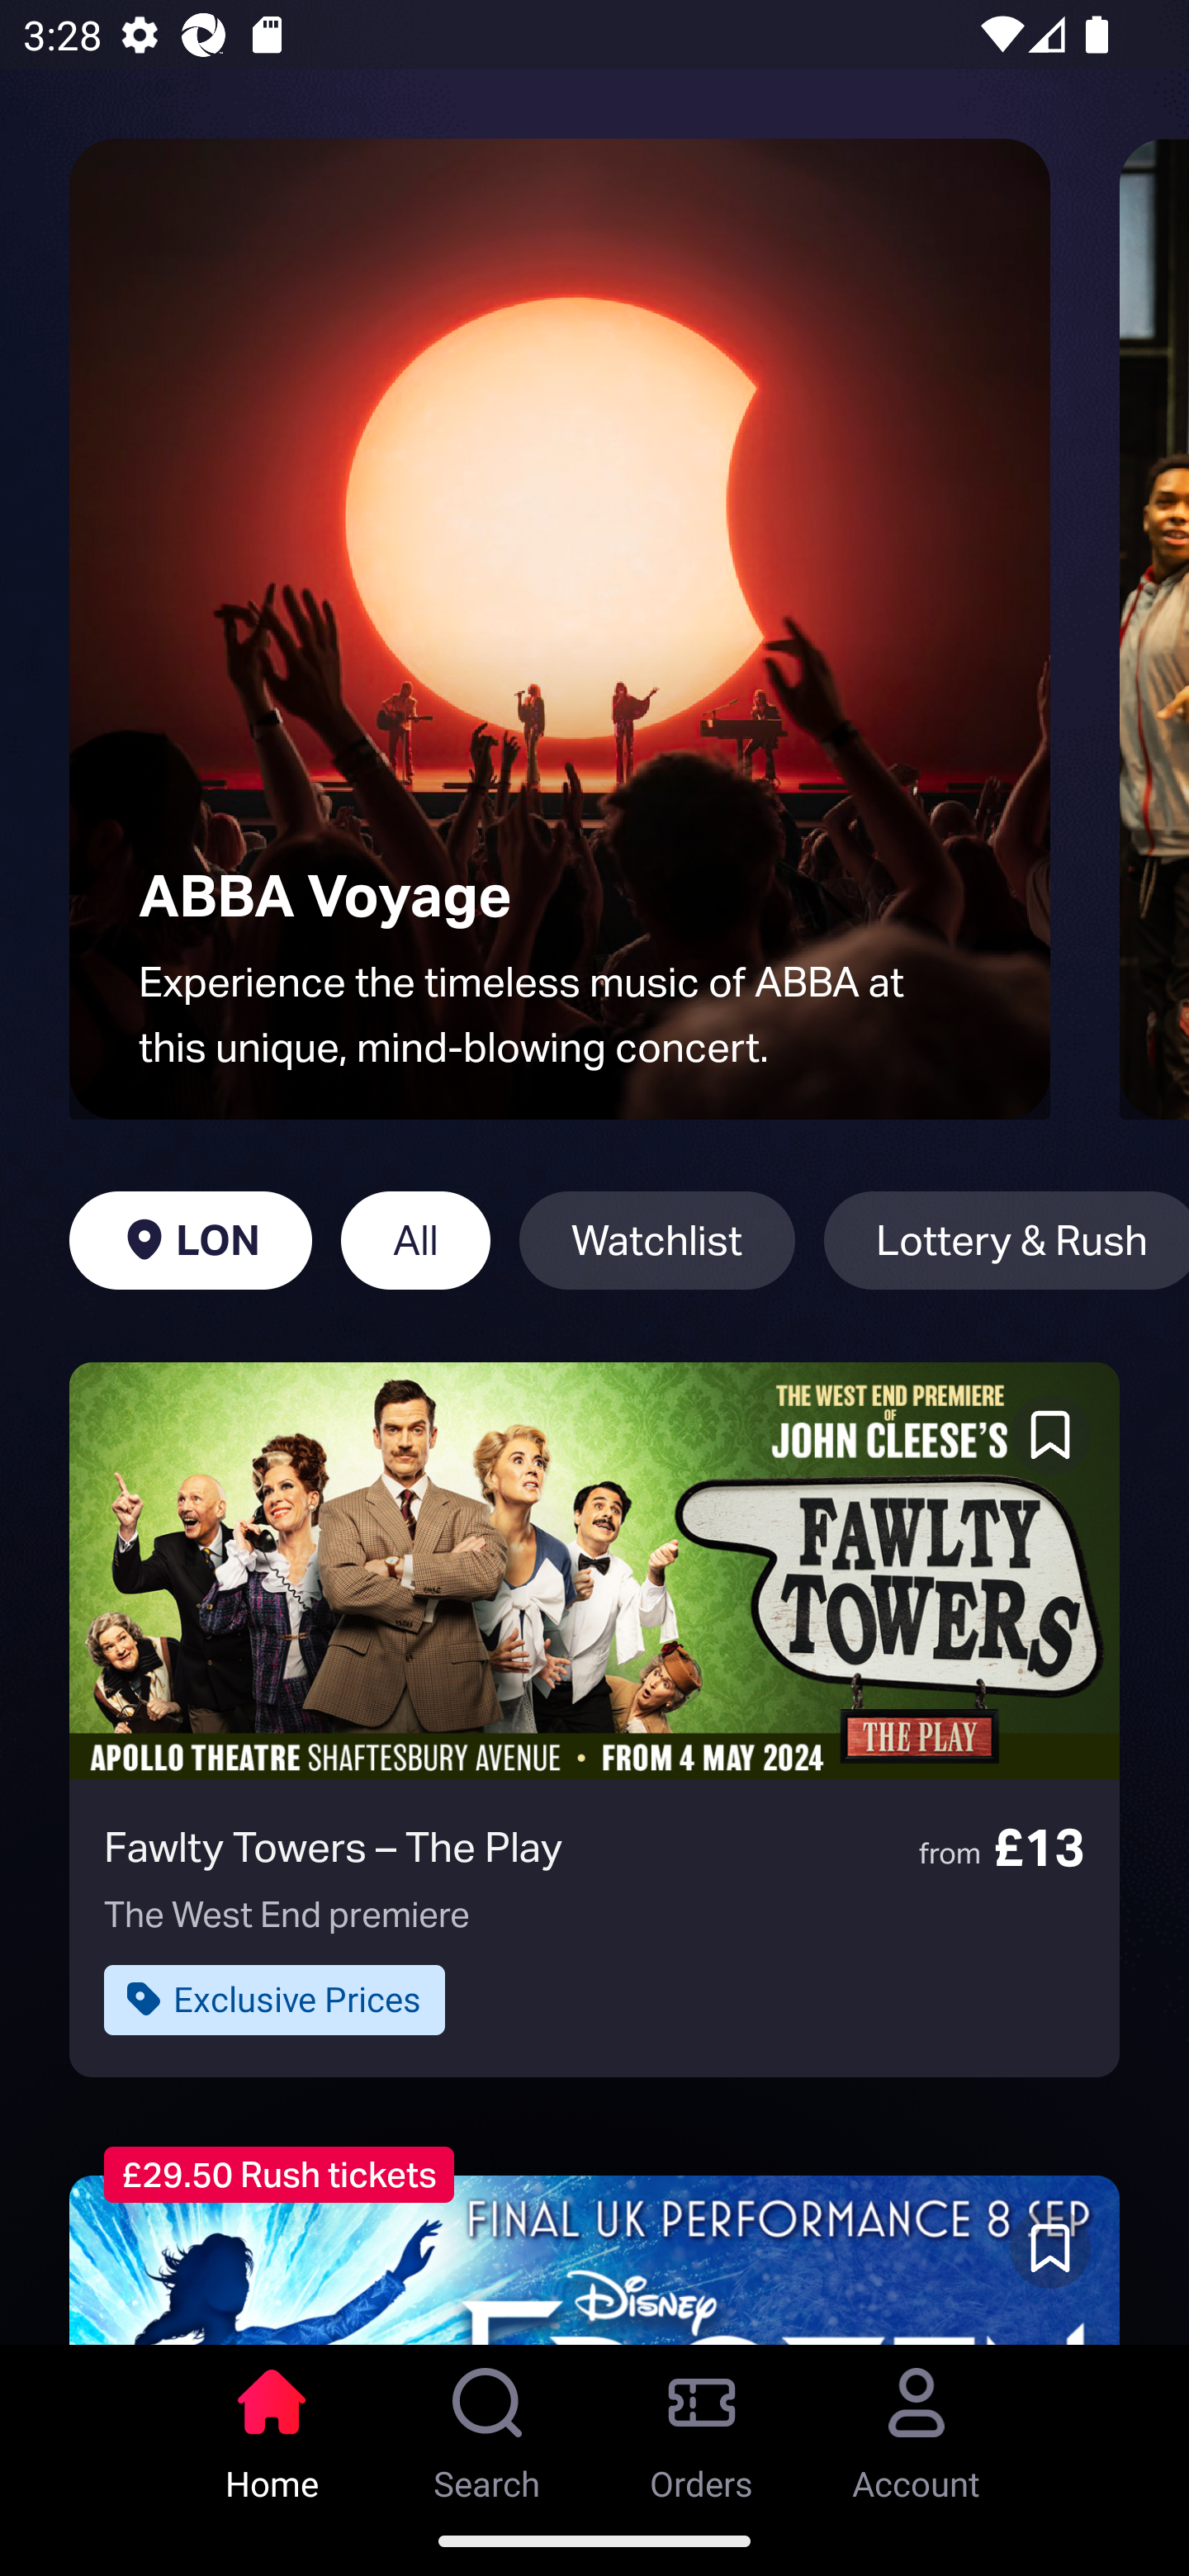 This screenshot has width=1189, height=2576. I want to click on Account, so click(917, 2425).